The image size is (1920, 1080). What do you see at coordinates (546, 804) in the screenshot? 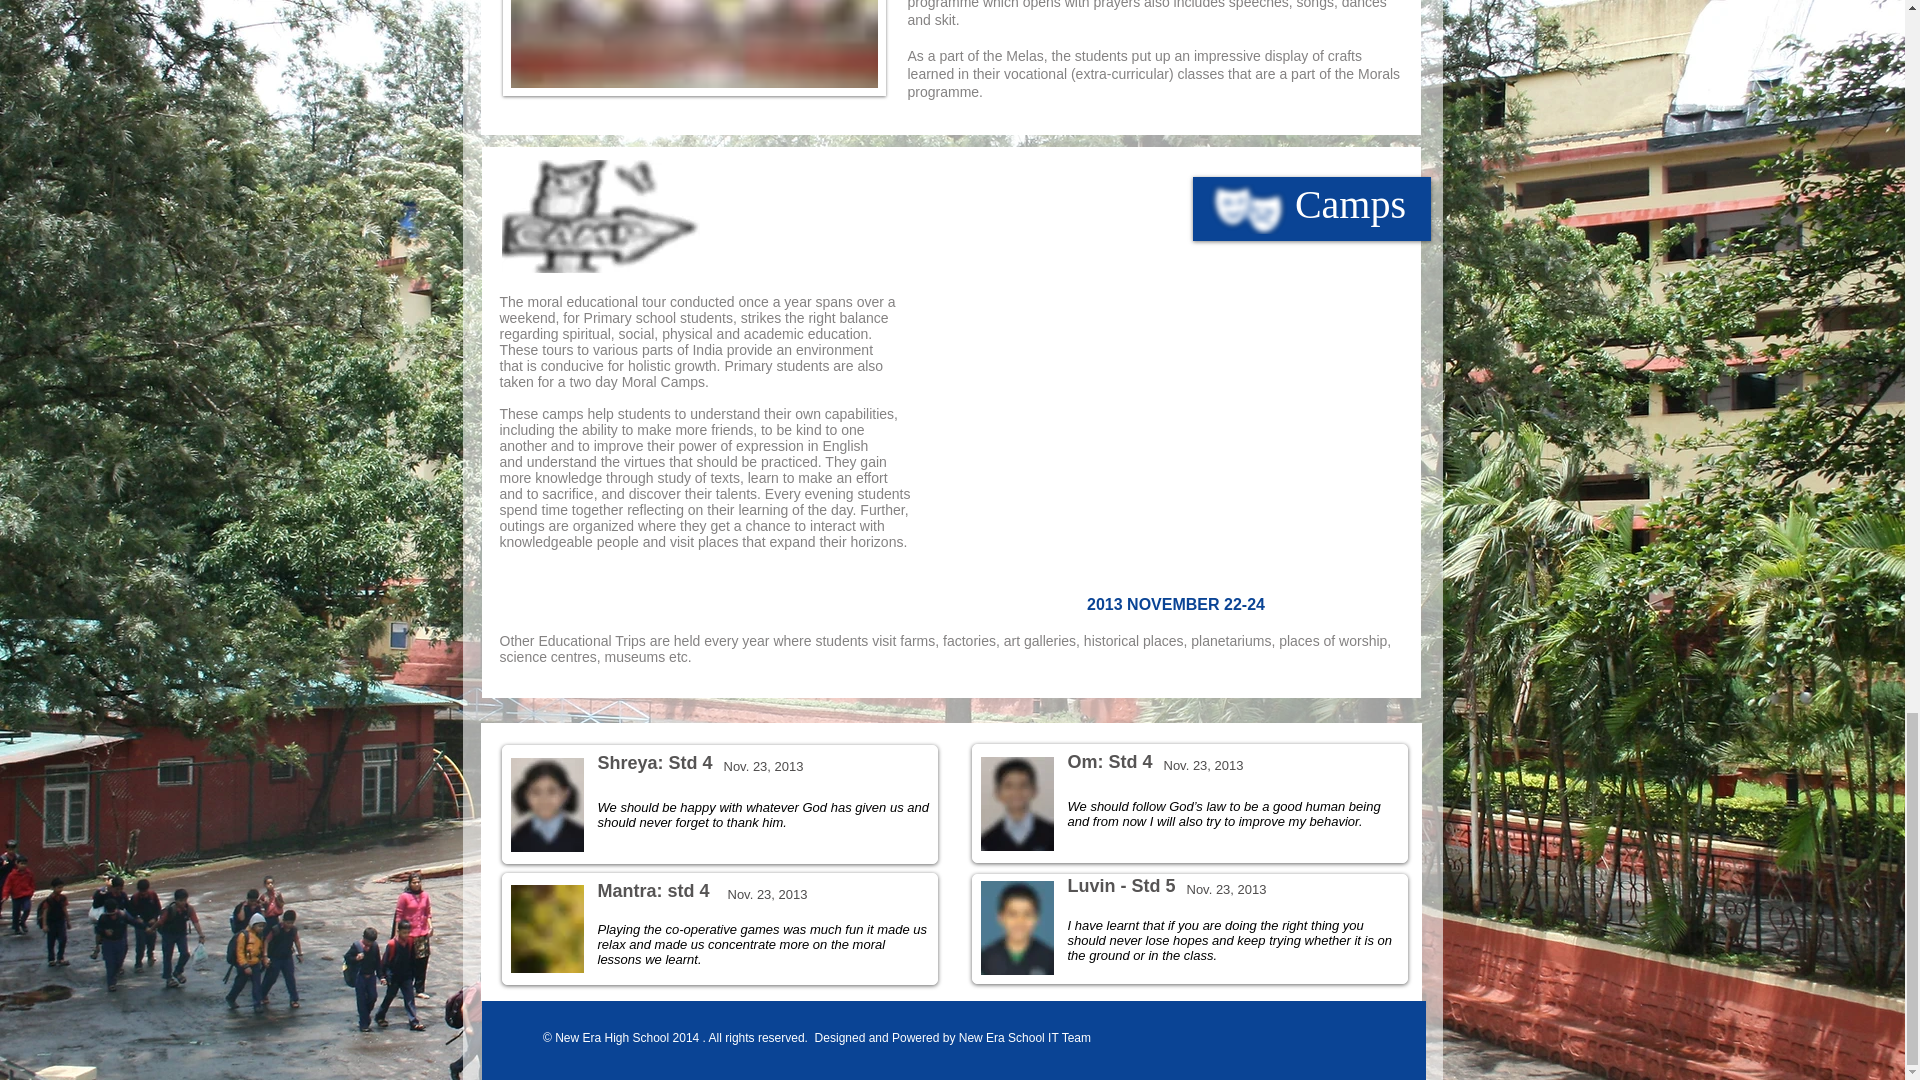
I see `Budding Tree` at bounding box center [546, 804].